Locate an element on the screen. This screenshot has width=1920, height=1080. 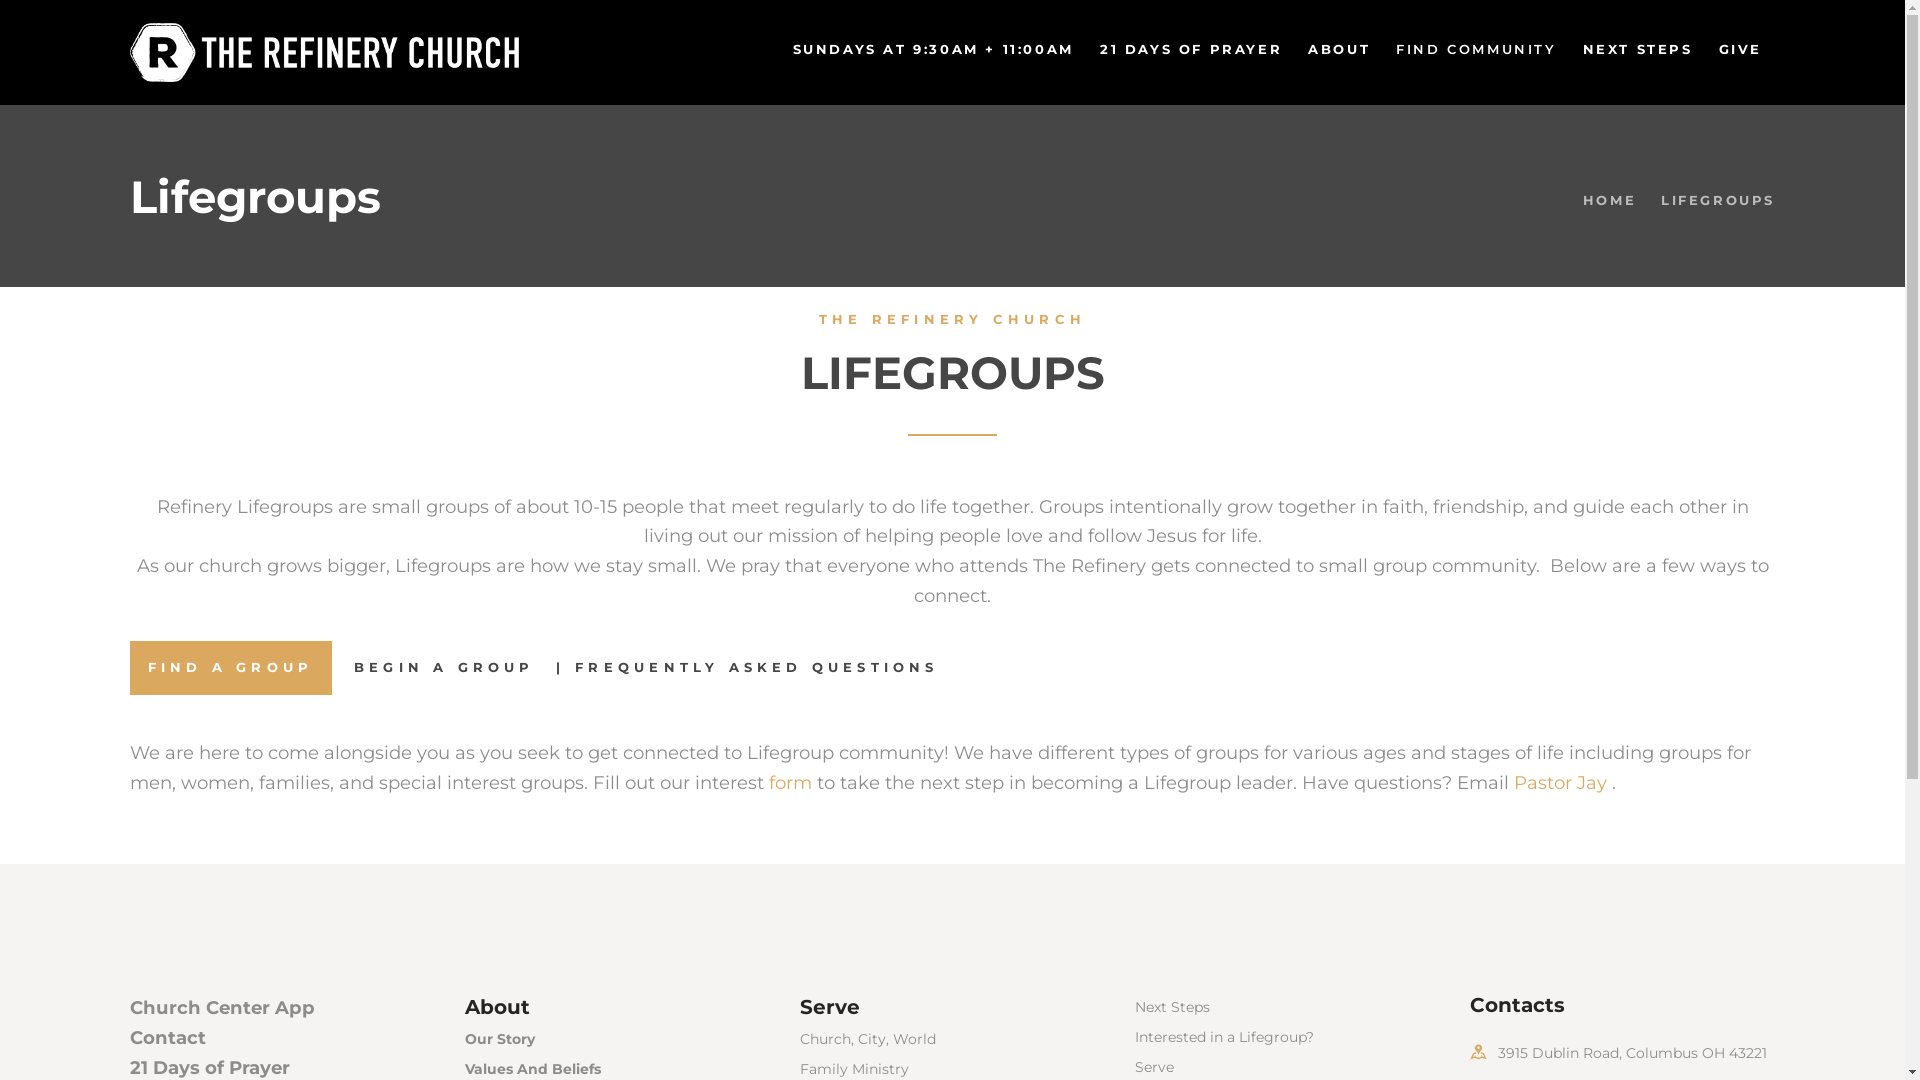
Serve is located at coordinates (1154, 1067).